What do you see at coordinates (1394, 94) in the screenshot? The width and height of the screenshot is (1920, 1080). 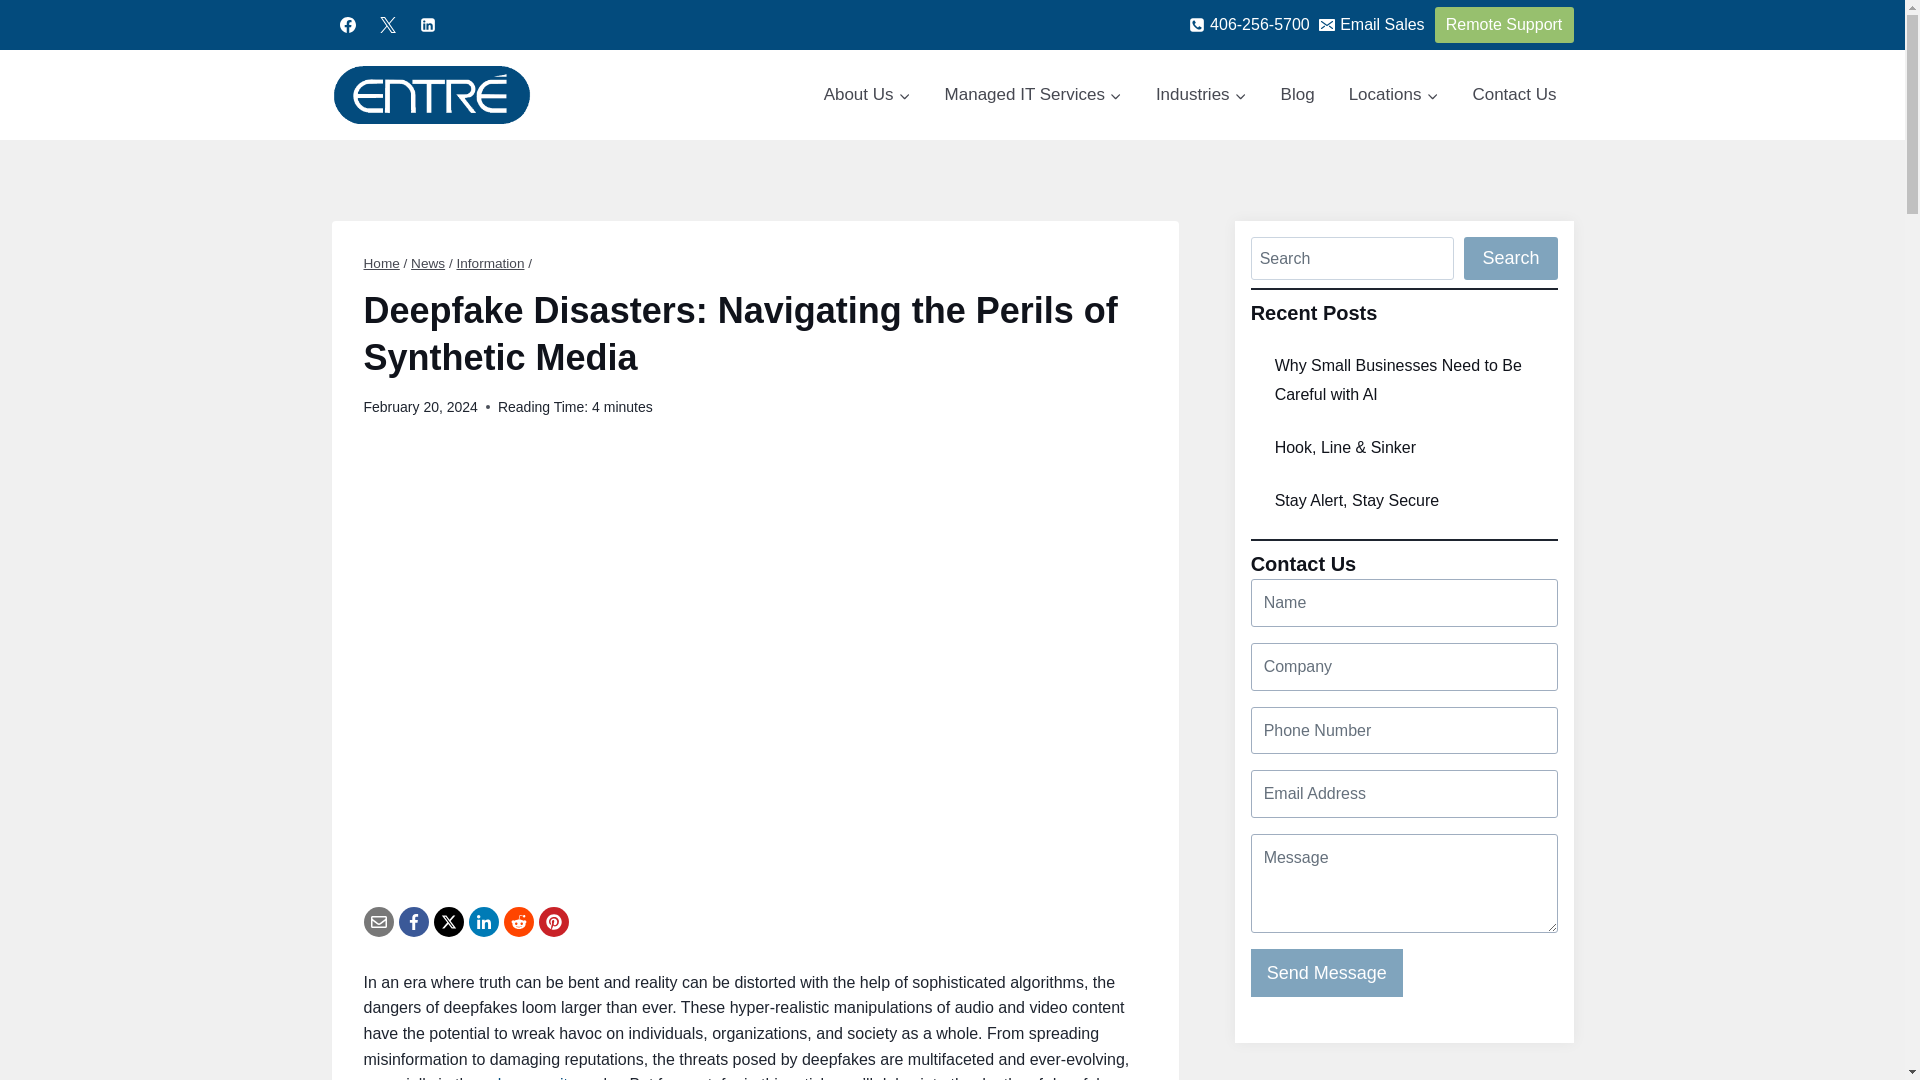 I see `Locations` at bounding box center [1394, 94].